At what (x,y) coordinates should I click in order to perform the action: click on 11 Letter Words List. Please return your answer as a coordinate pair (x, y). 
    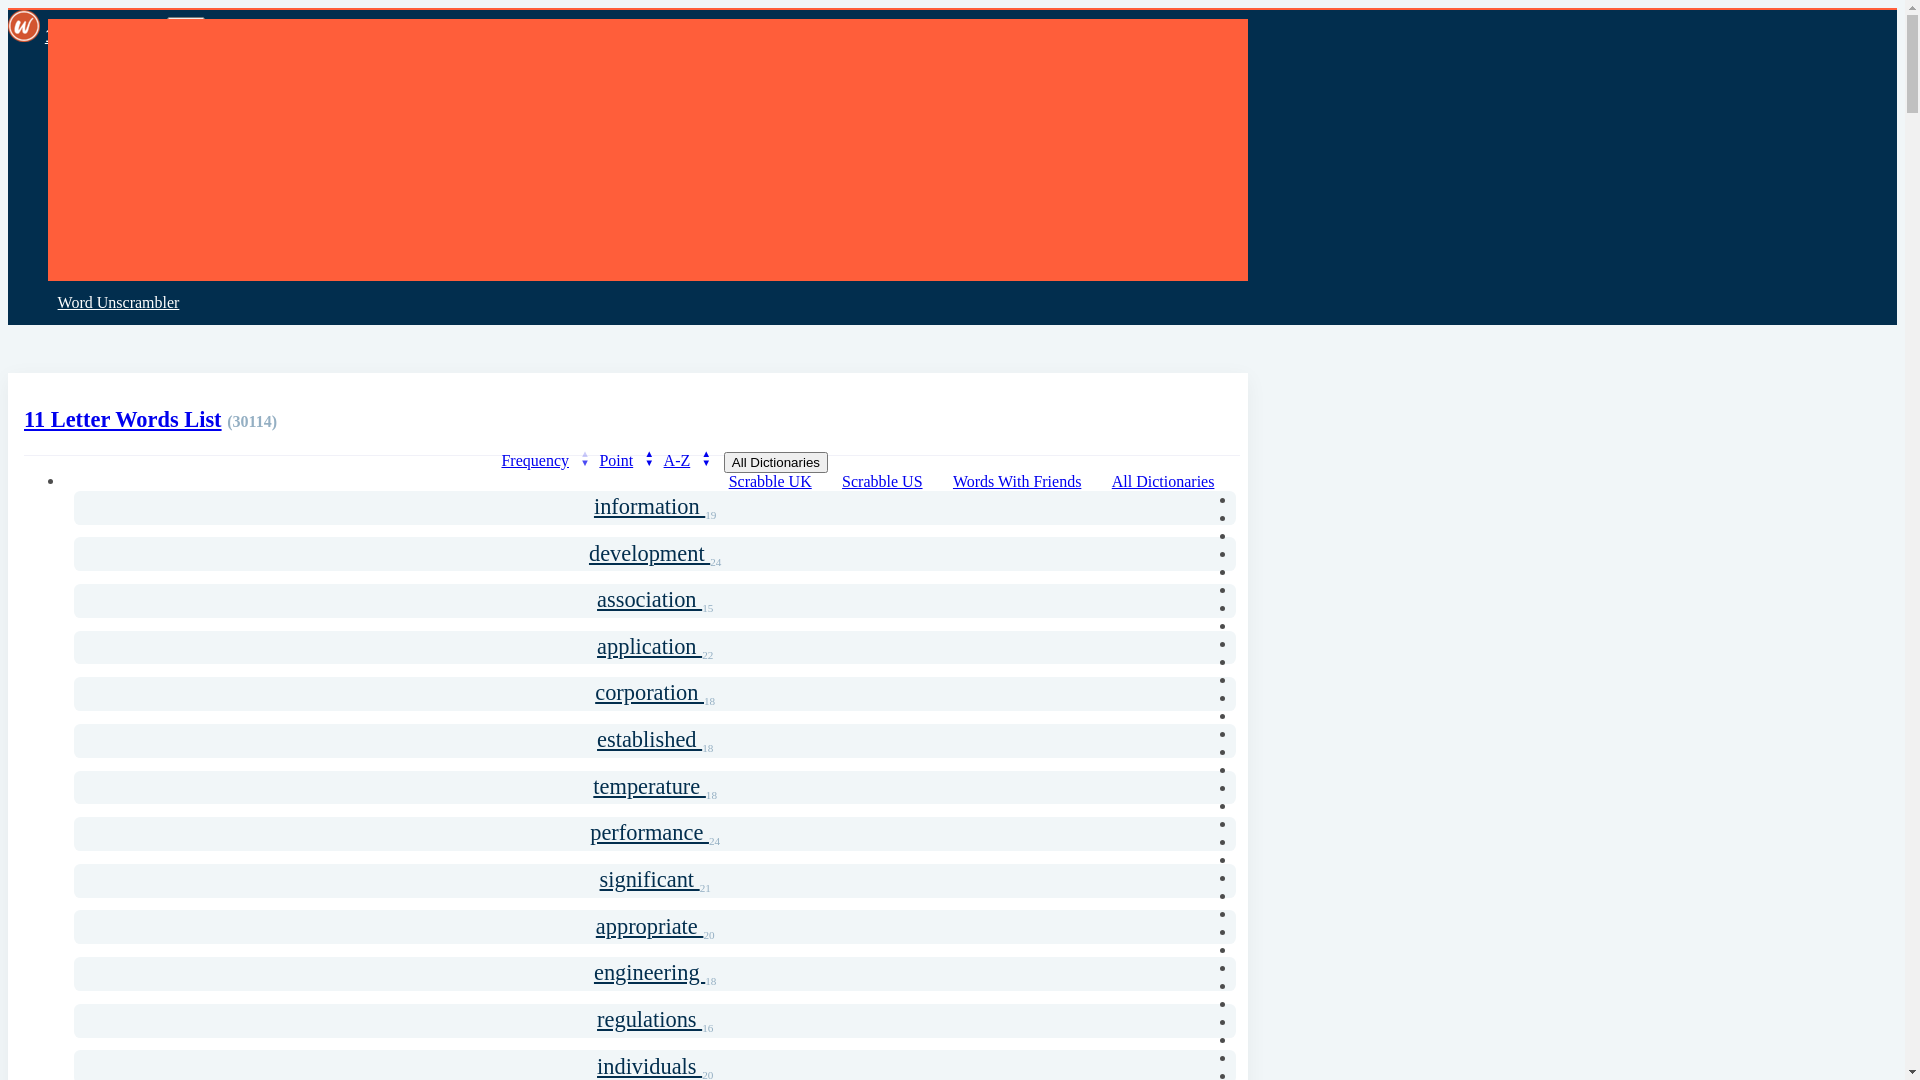
    Looking at the image, I should click on (123, 420).